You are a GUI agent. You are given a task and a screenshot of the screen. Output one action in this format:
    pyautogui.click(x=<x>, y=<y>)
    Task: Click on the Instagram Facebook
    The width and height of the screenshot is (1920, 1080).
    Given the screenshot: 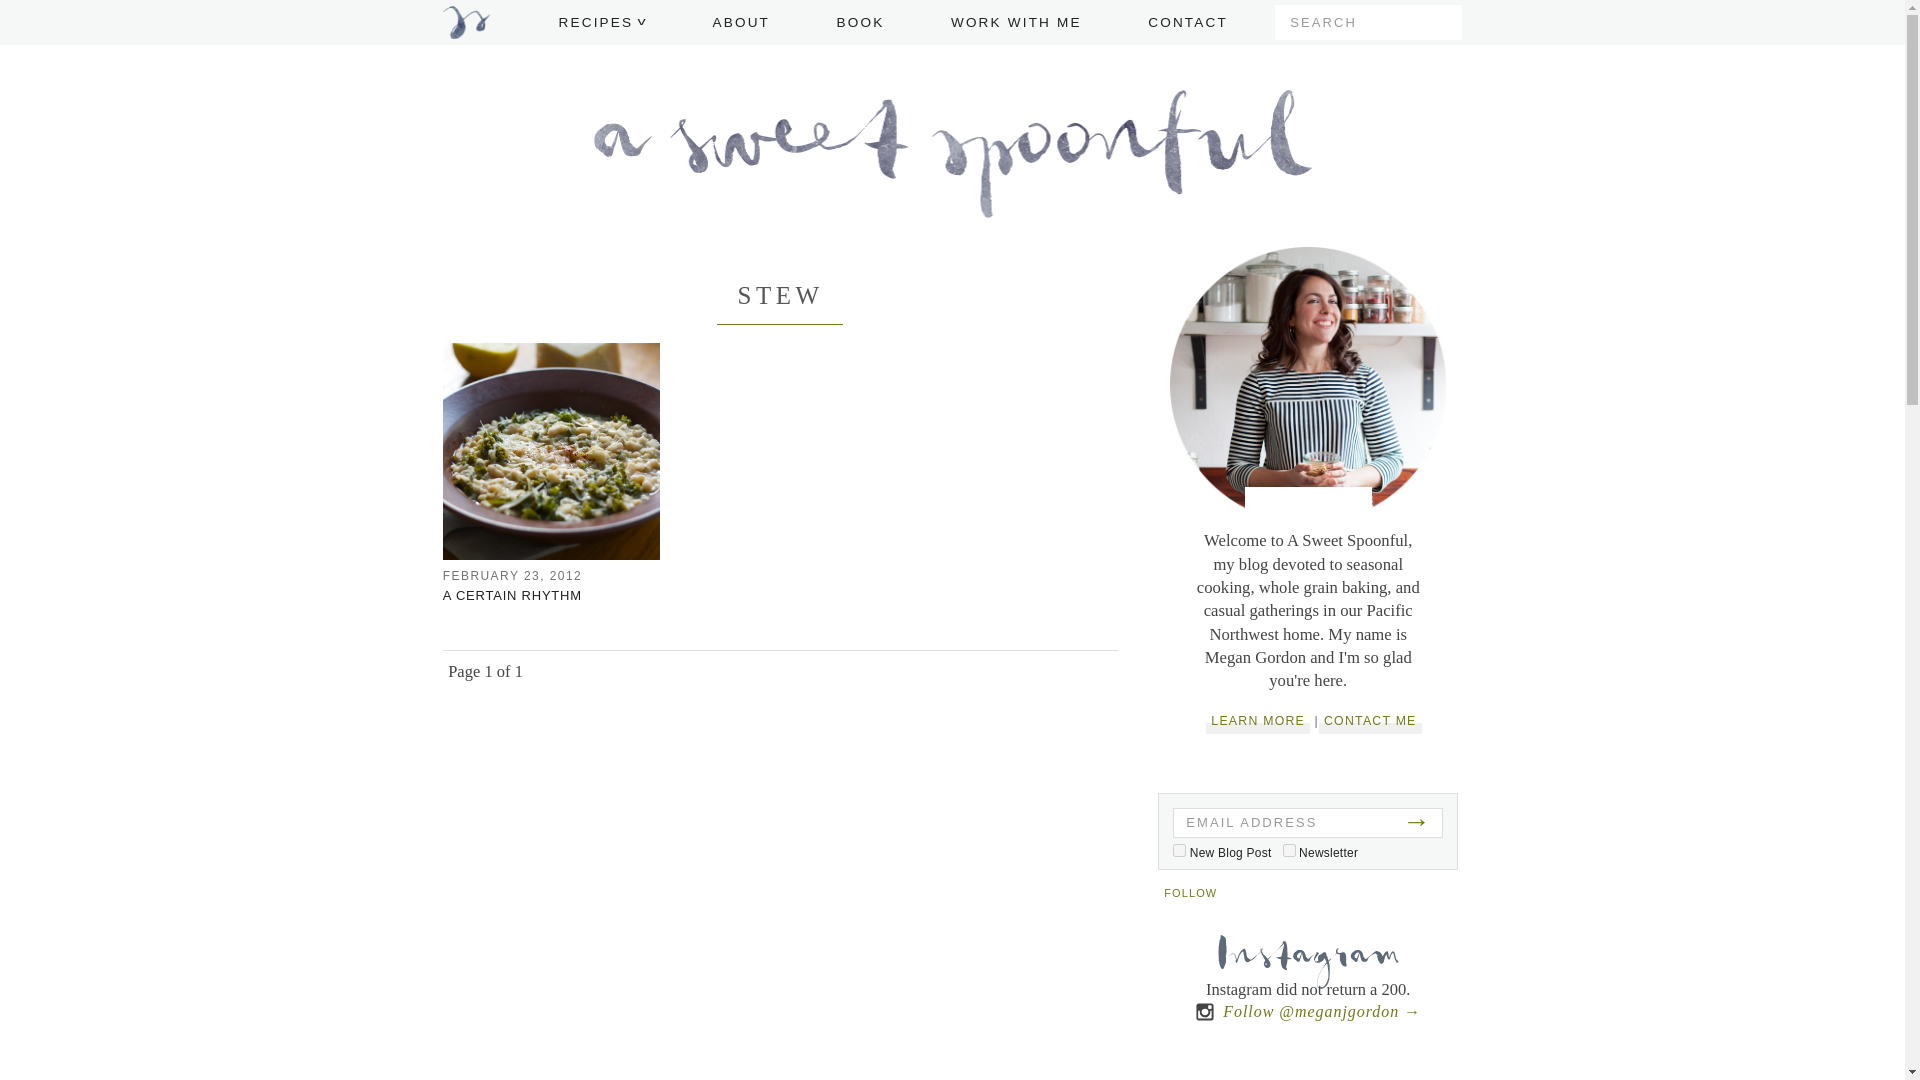 What is the action you would take?
    pyautogui.click(x=1440, y=895)
    